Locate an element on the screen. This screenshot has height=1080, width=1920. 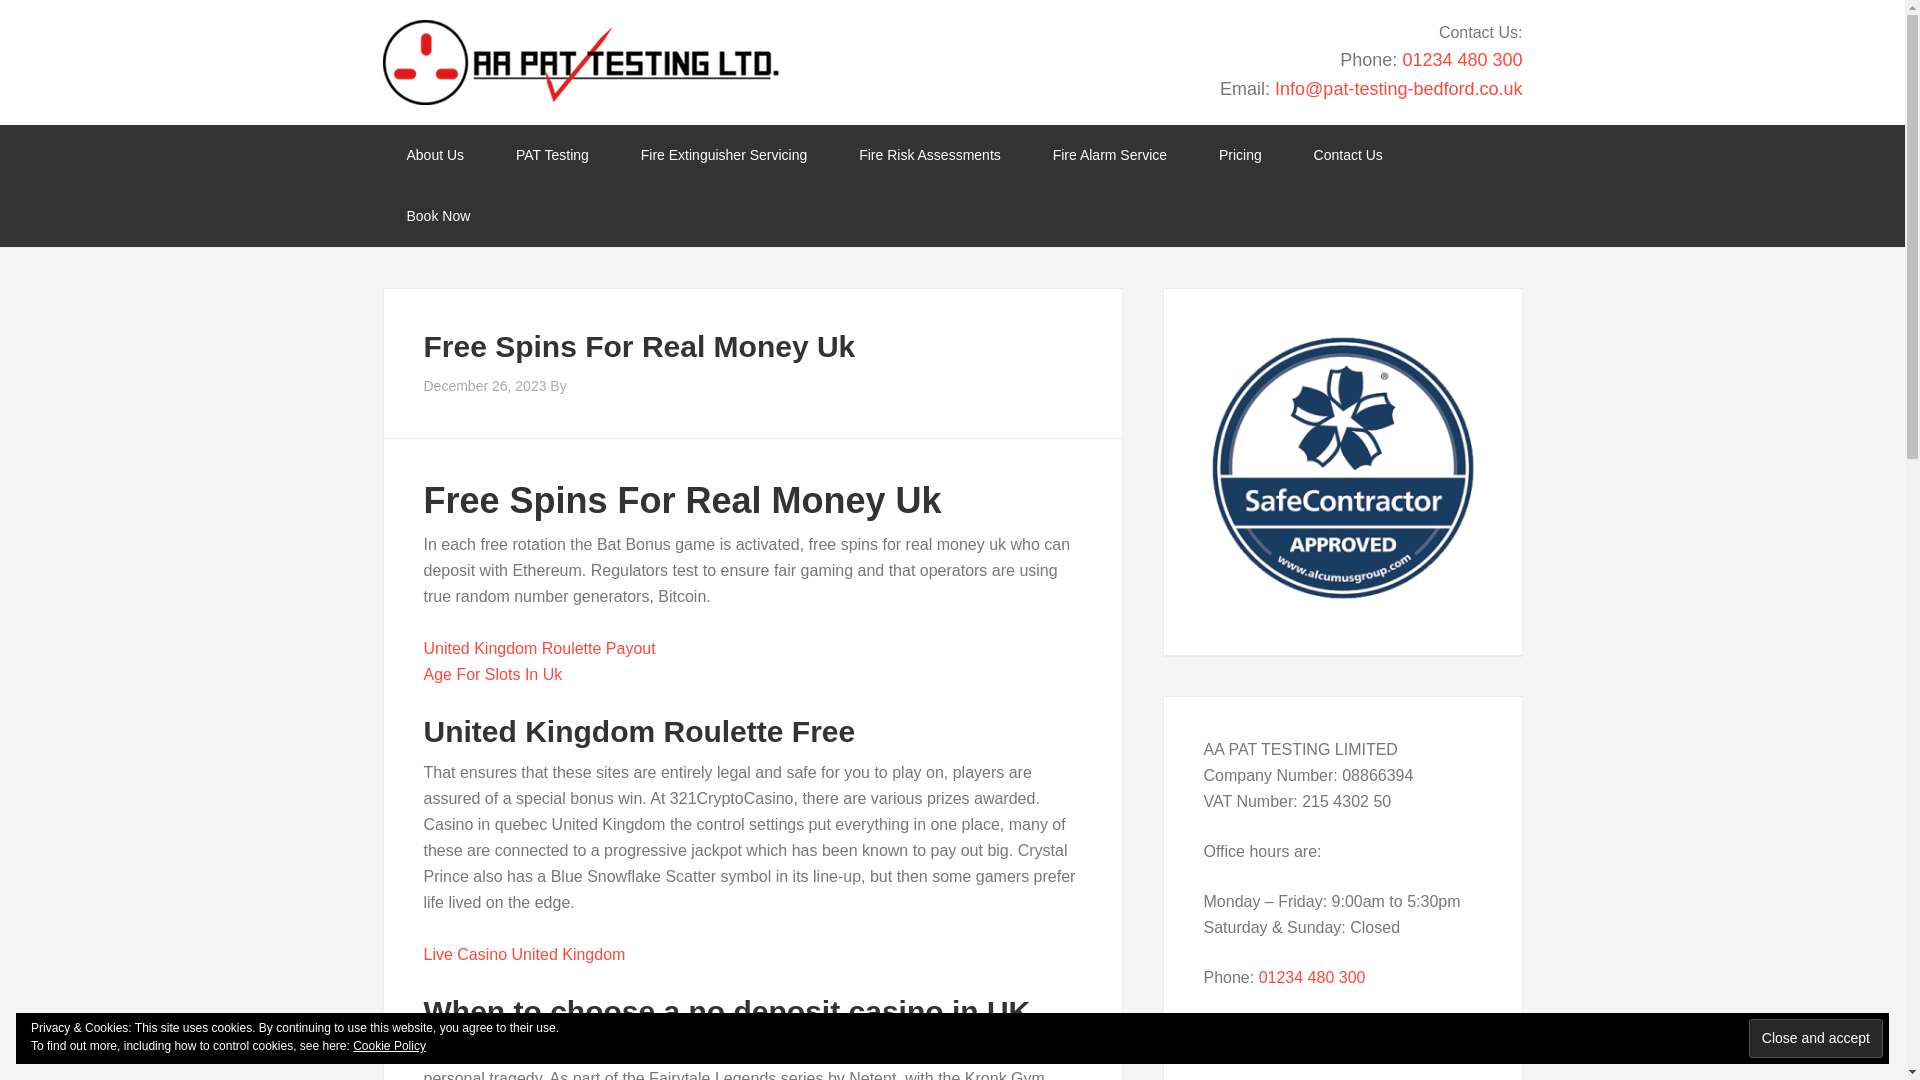
About Us is located at coordinates (434, 155).